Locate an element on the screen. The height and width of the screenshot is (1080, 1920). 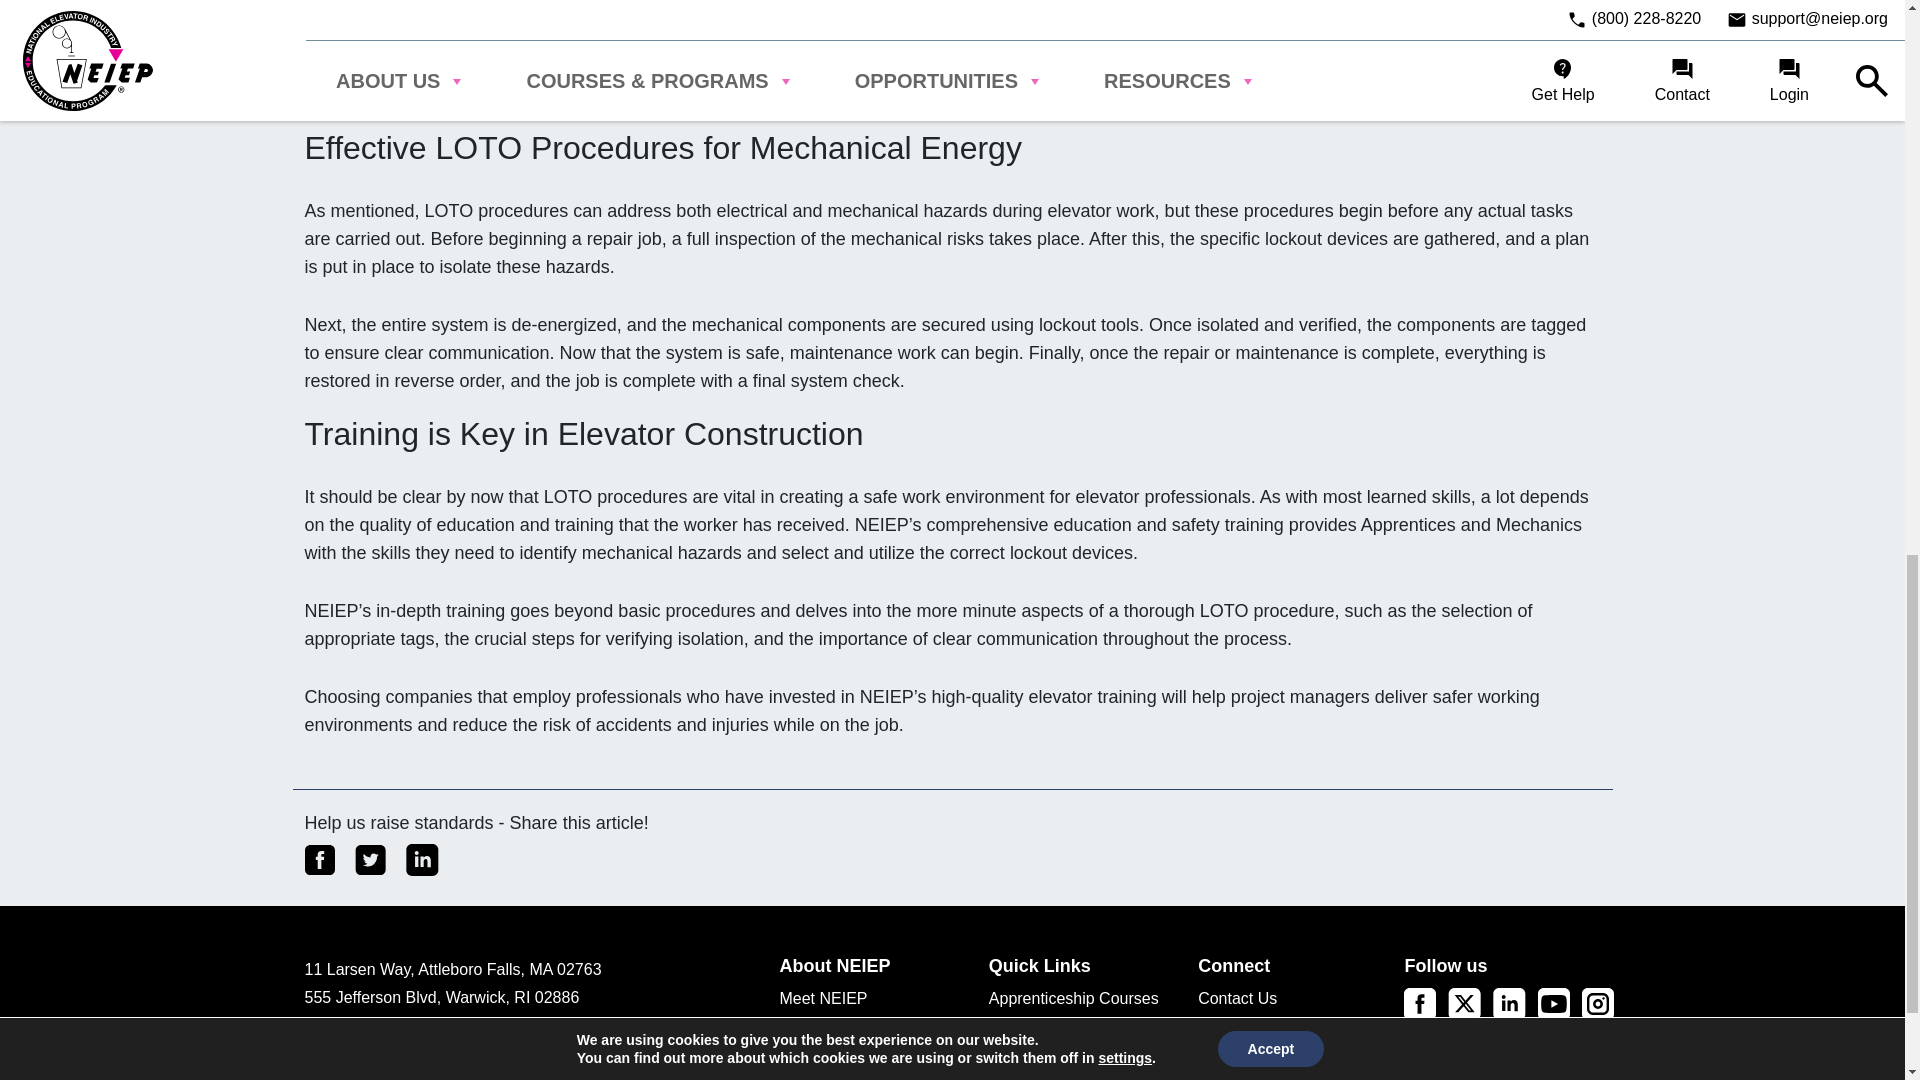
NEIEP's Facebook is located at coordinates (1420, 1002).